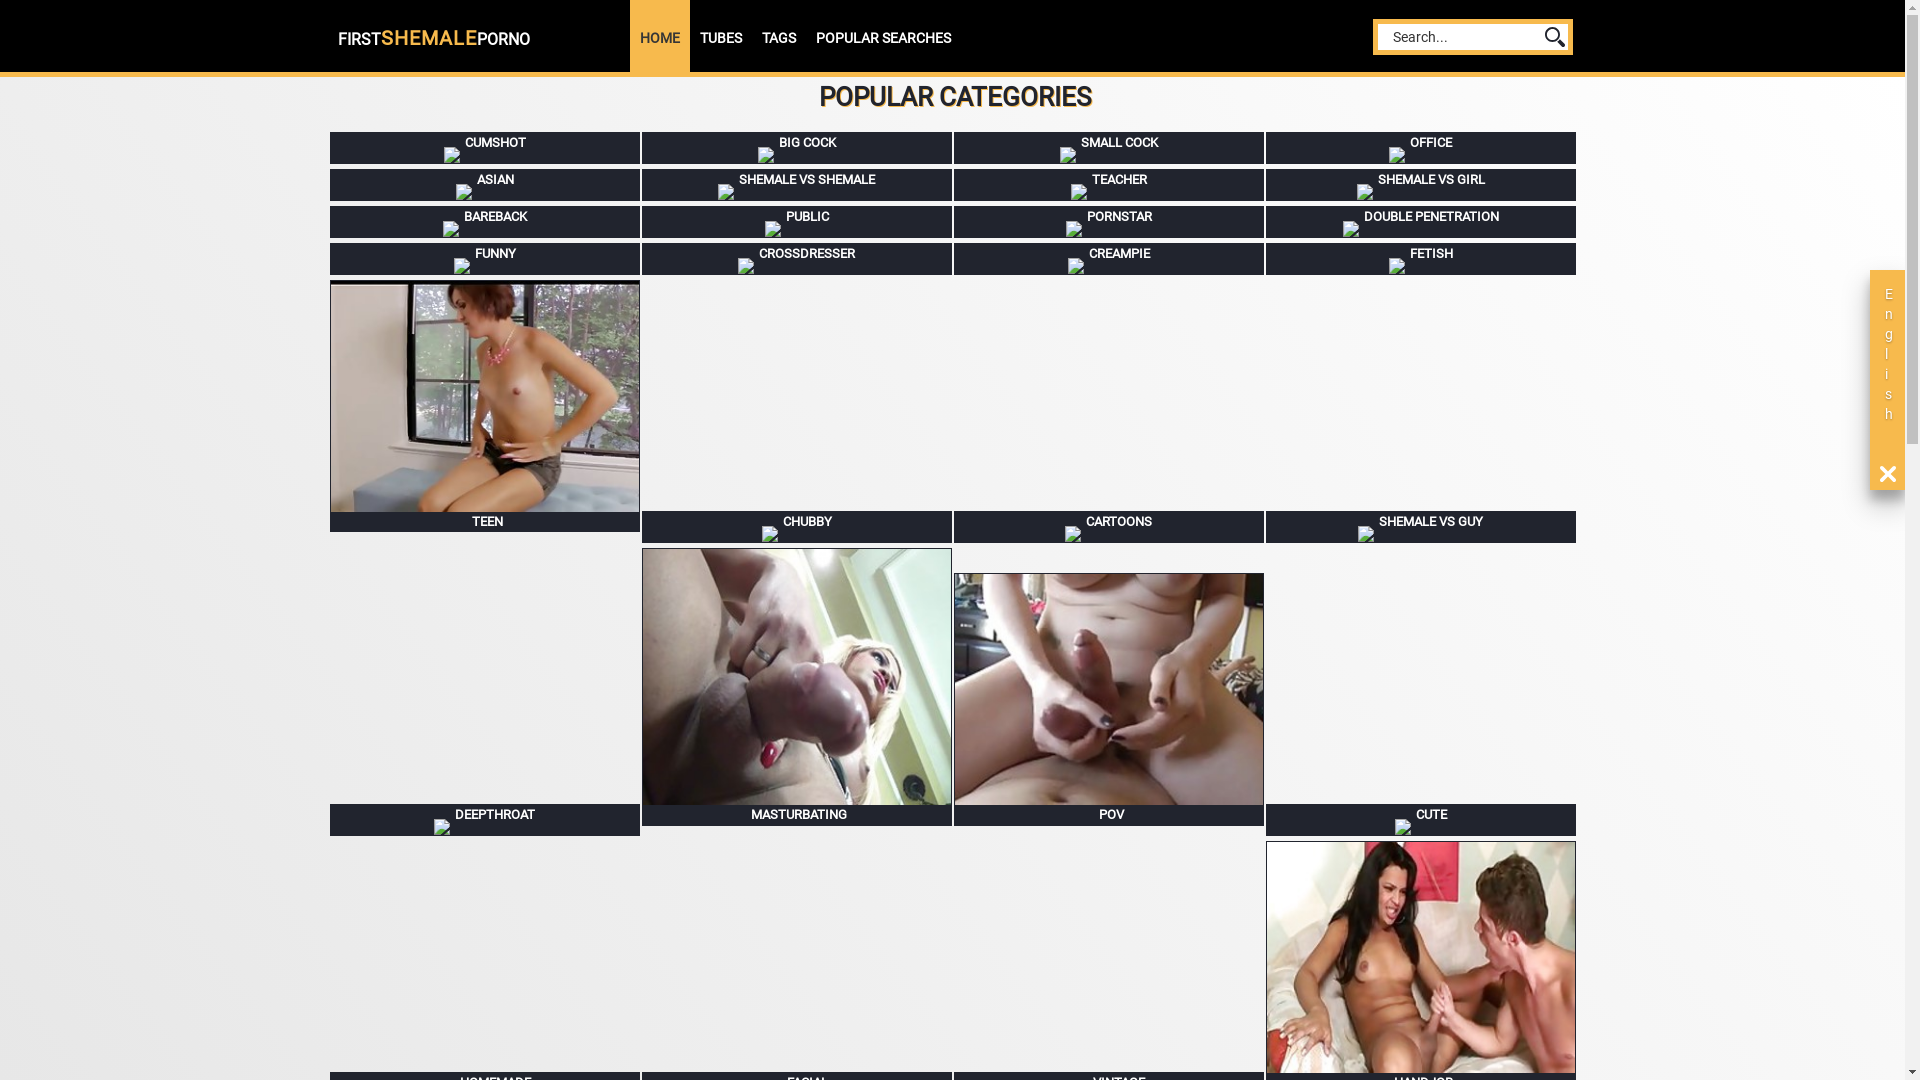  Describe the element at coordinates (779, 38) in the screenshot. I see `TAGS` at that location.